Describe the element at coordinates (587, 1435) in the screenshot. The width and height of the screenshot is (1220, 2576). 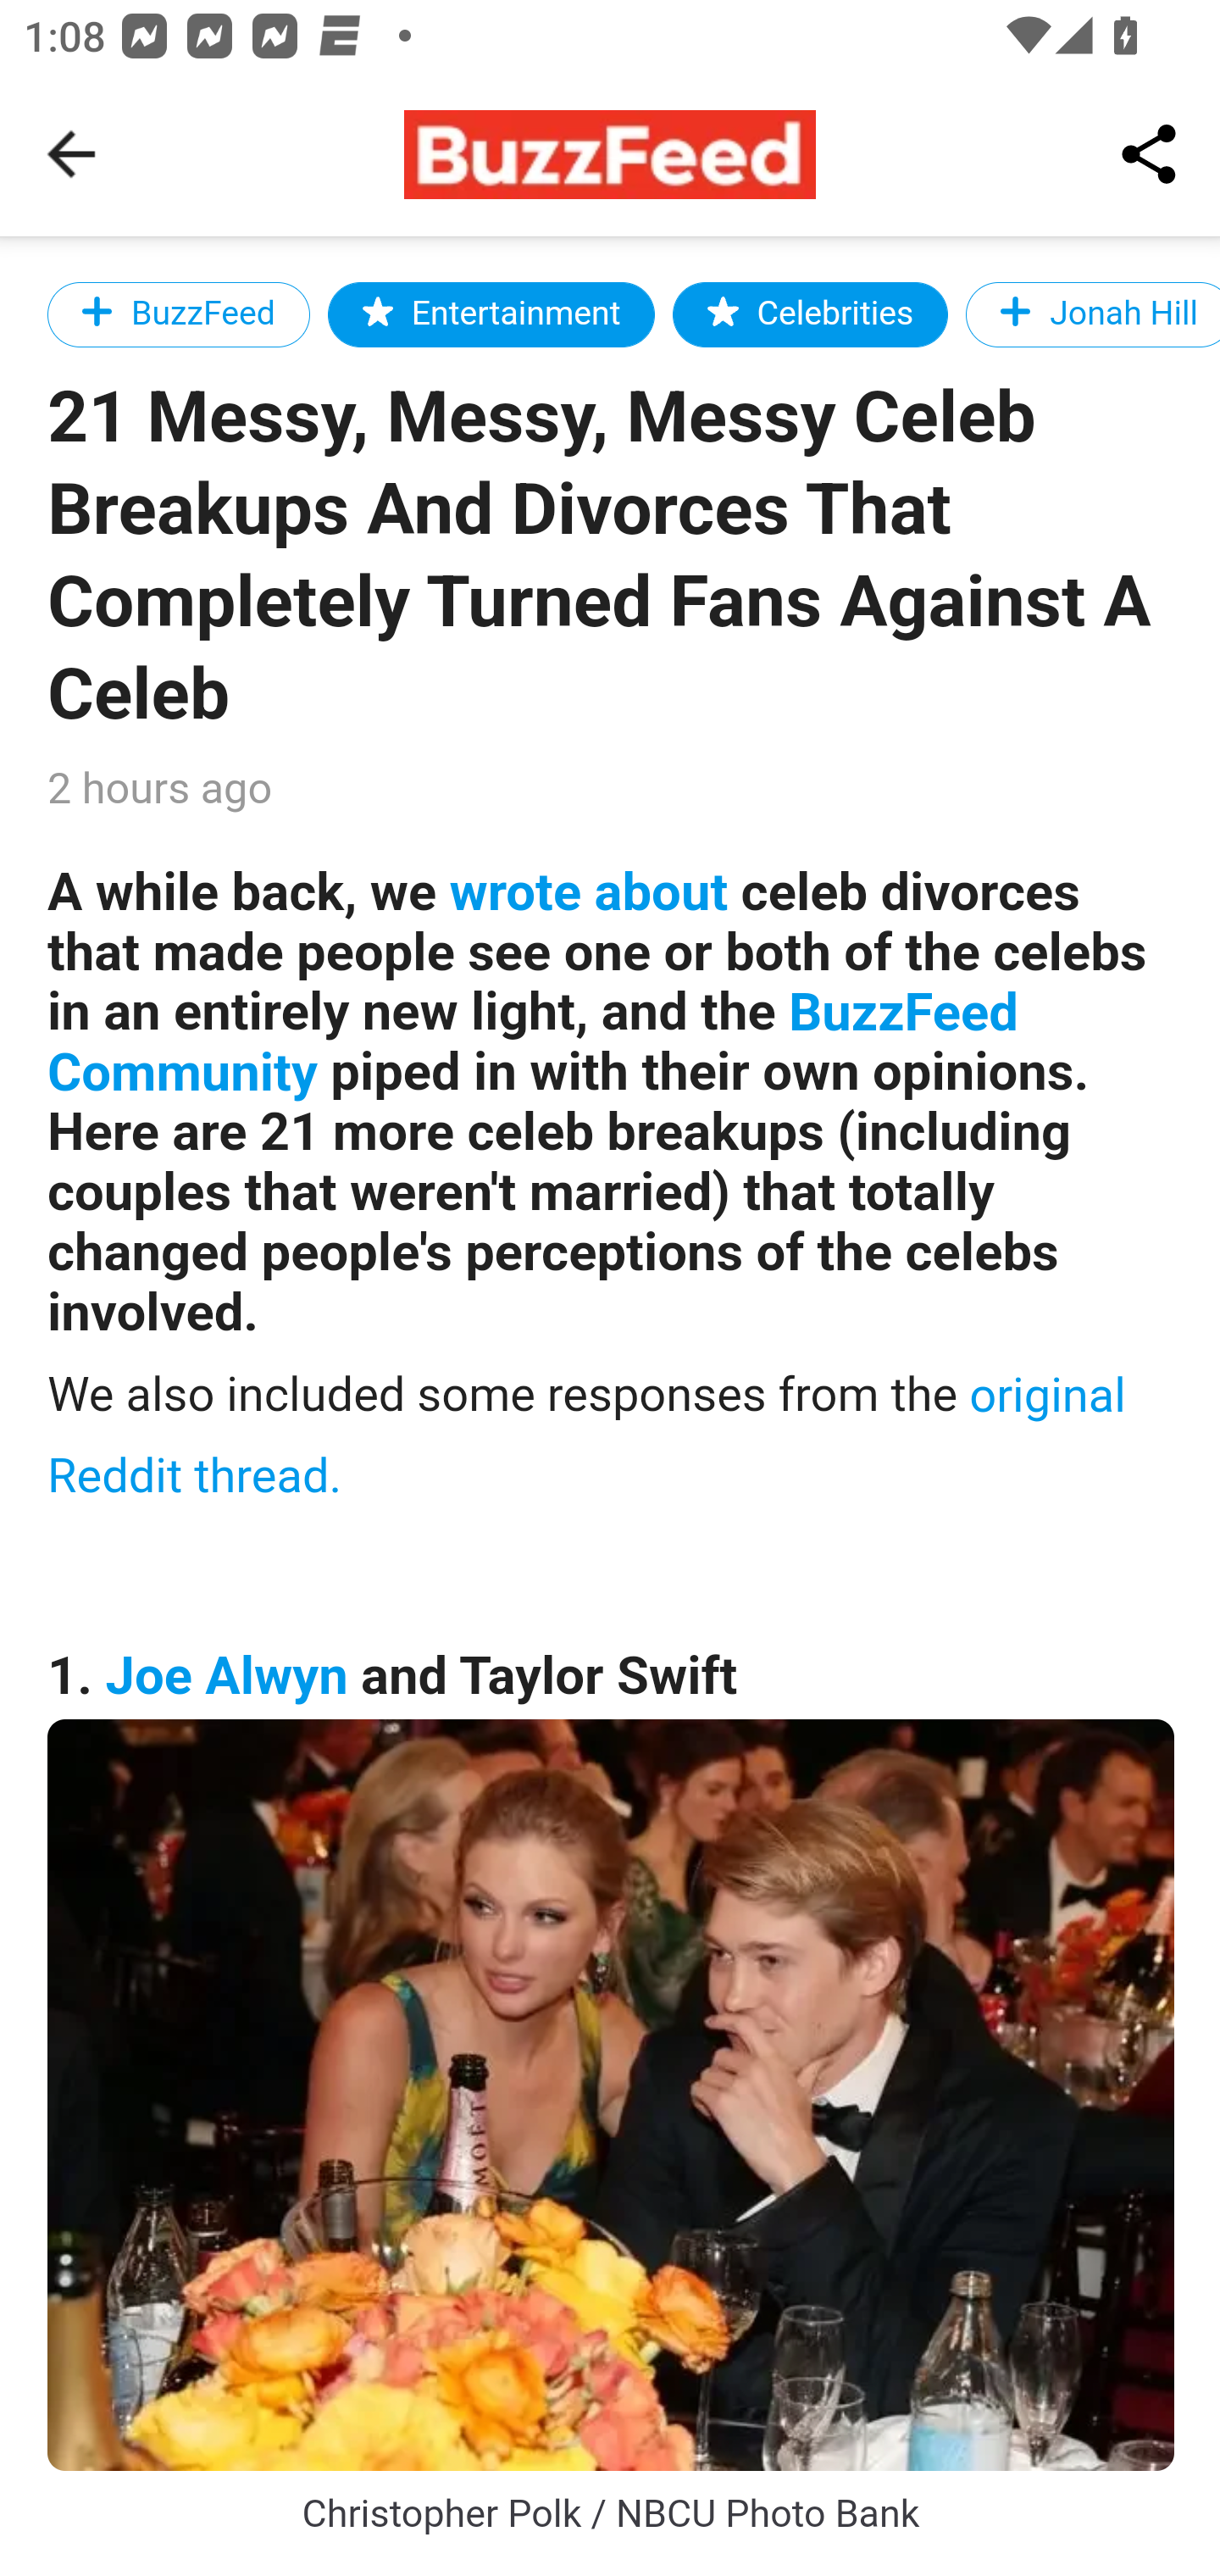
I see `original Reddit thread.` at that location.